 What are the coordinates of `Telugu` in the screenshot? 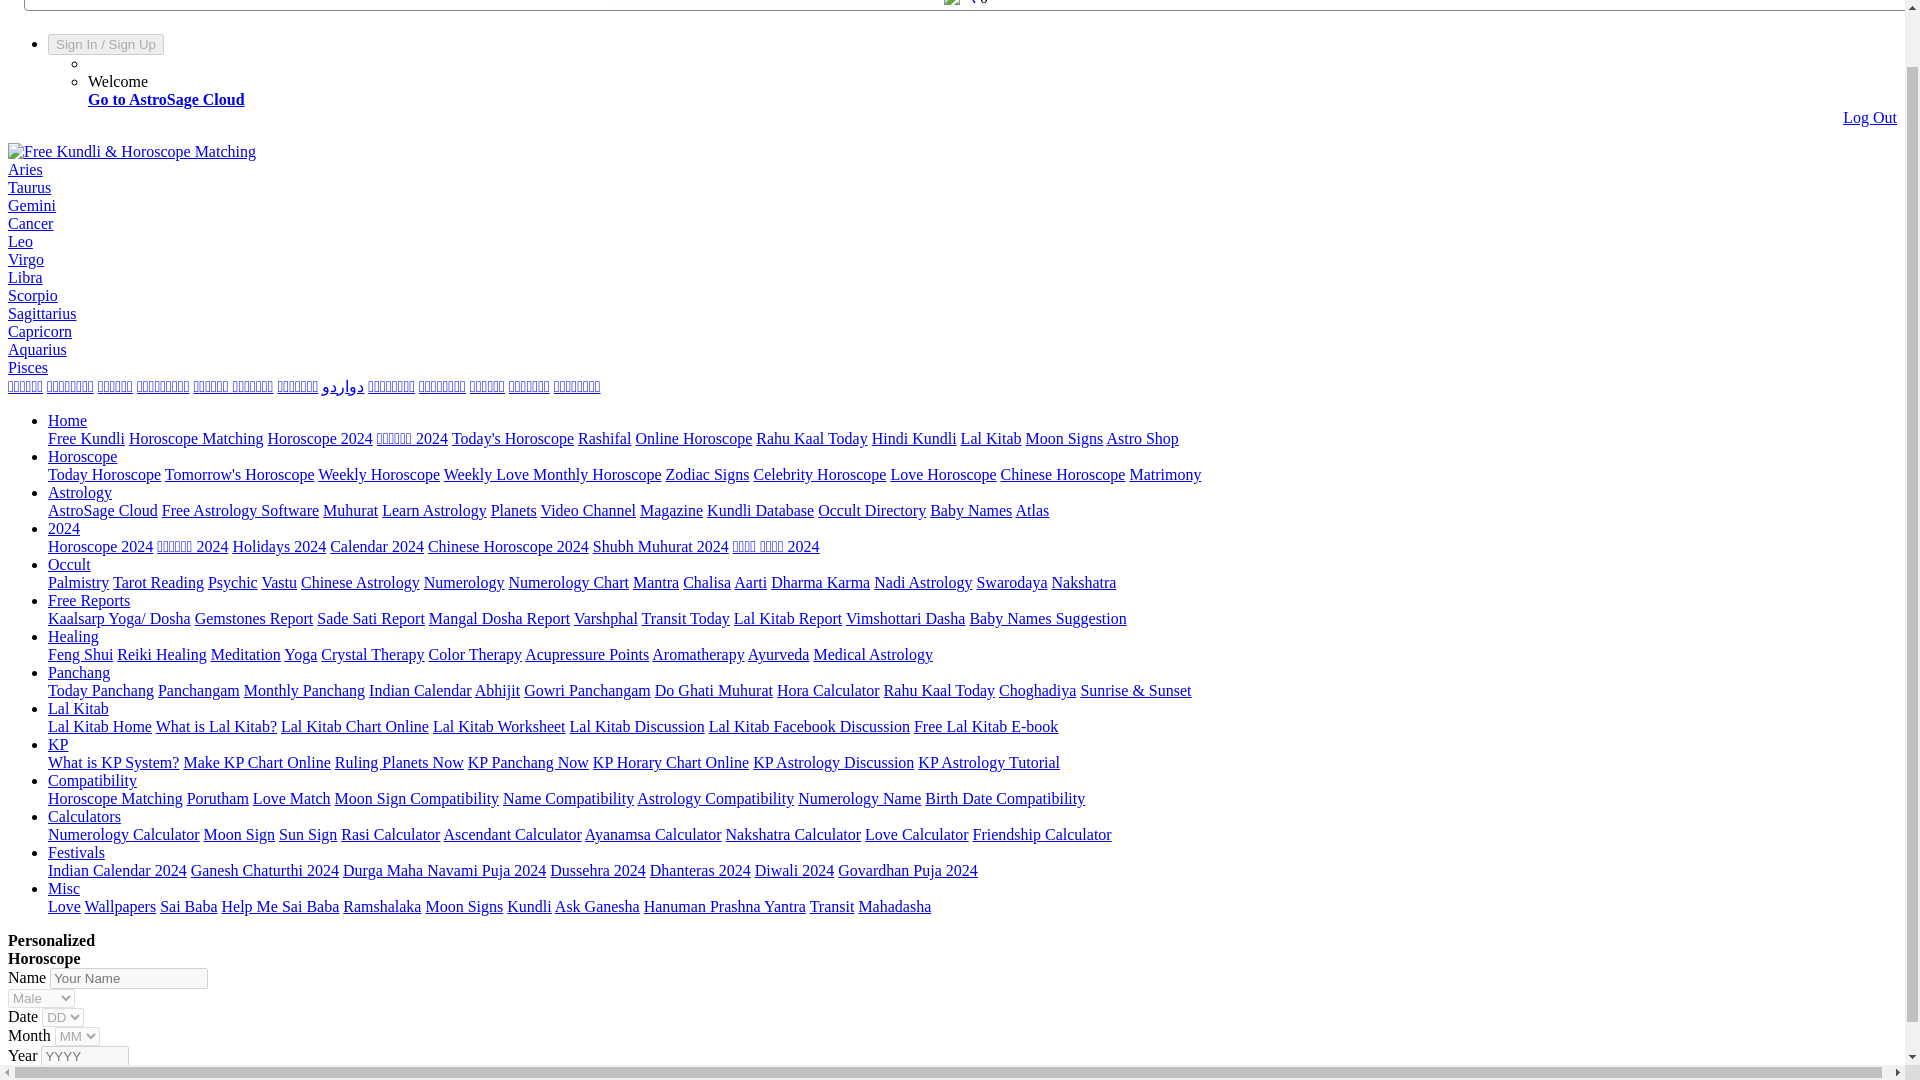 It's located at (70, 386).